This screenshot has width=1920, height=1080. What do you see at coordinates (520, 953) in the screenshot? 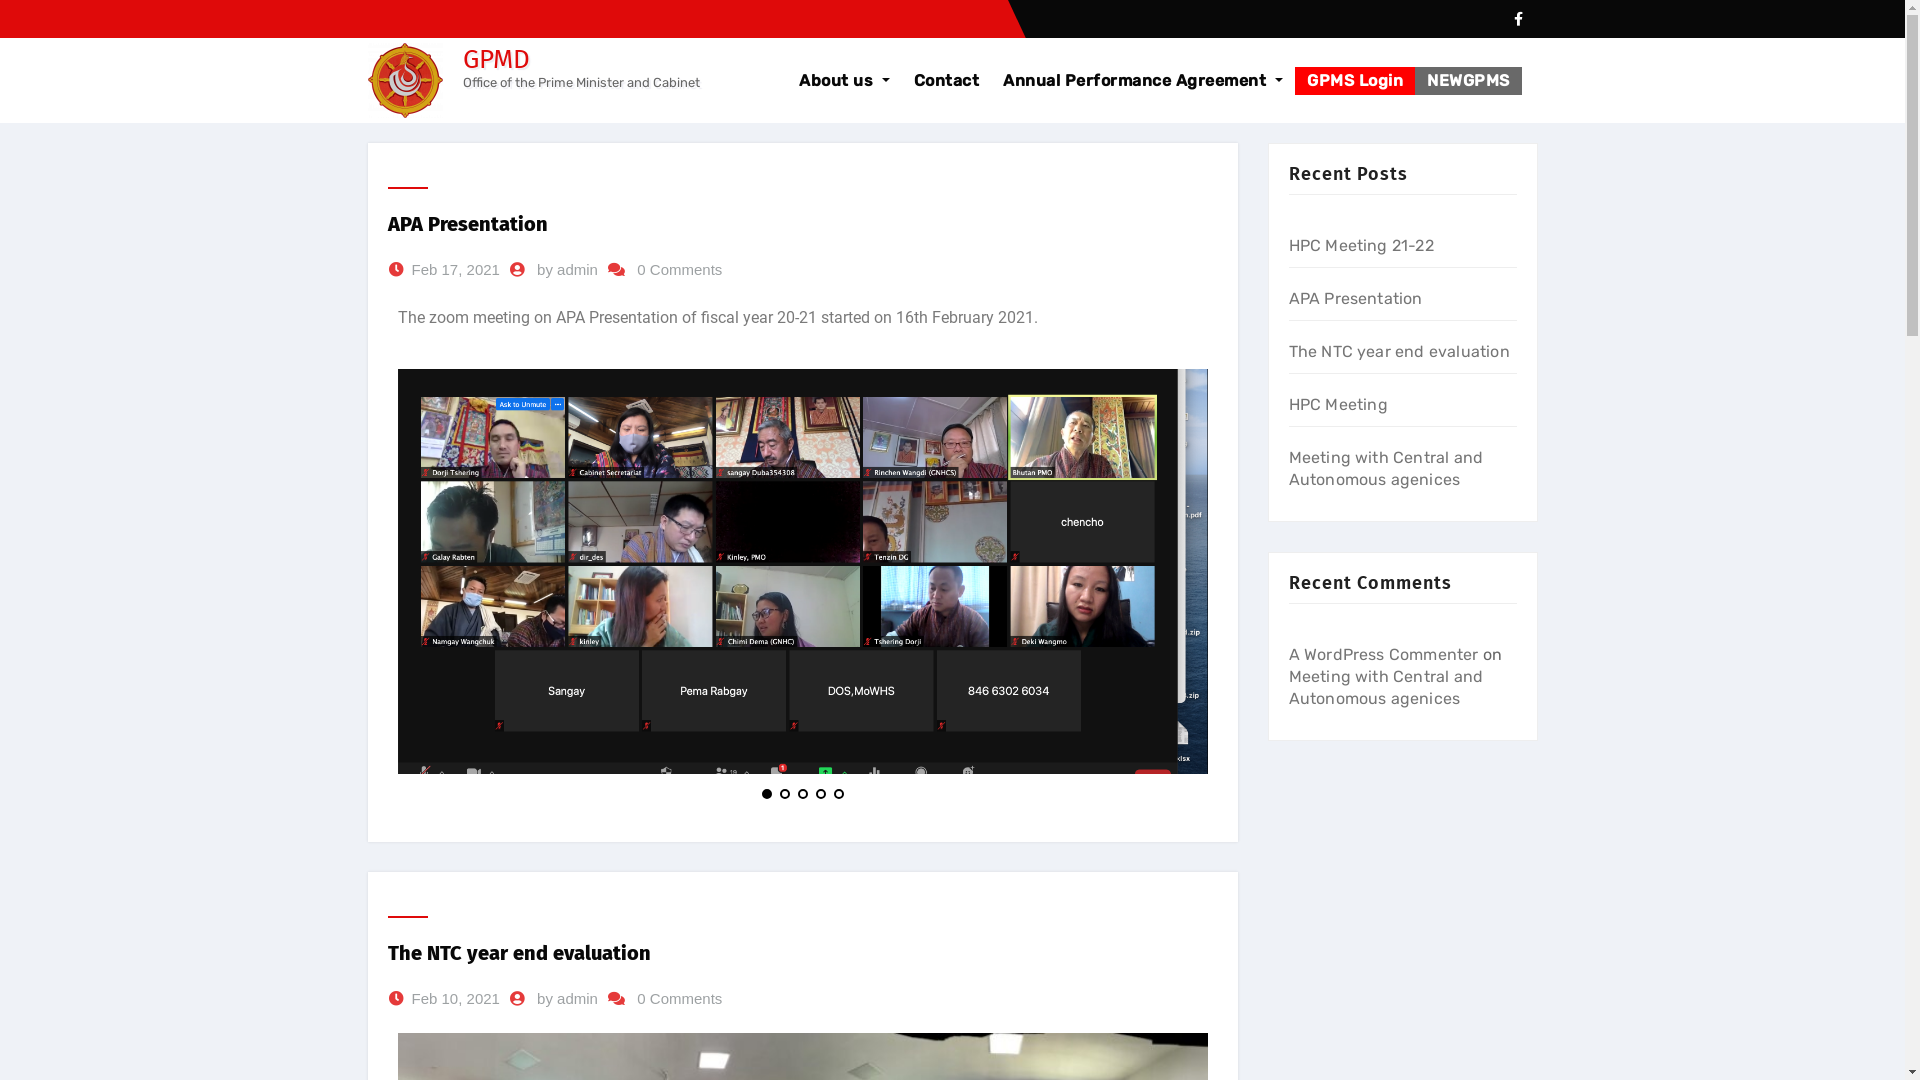
I see `The NTC year end evaluation` at bounding box center [520, 953].